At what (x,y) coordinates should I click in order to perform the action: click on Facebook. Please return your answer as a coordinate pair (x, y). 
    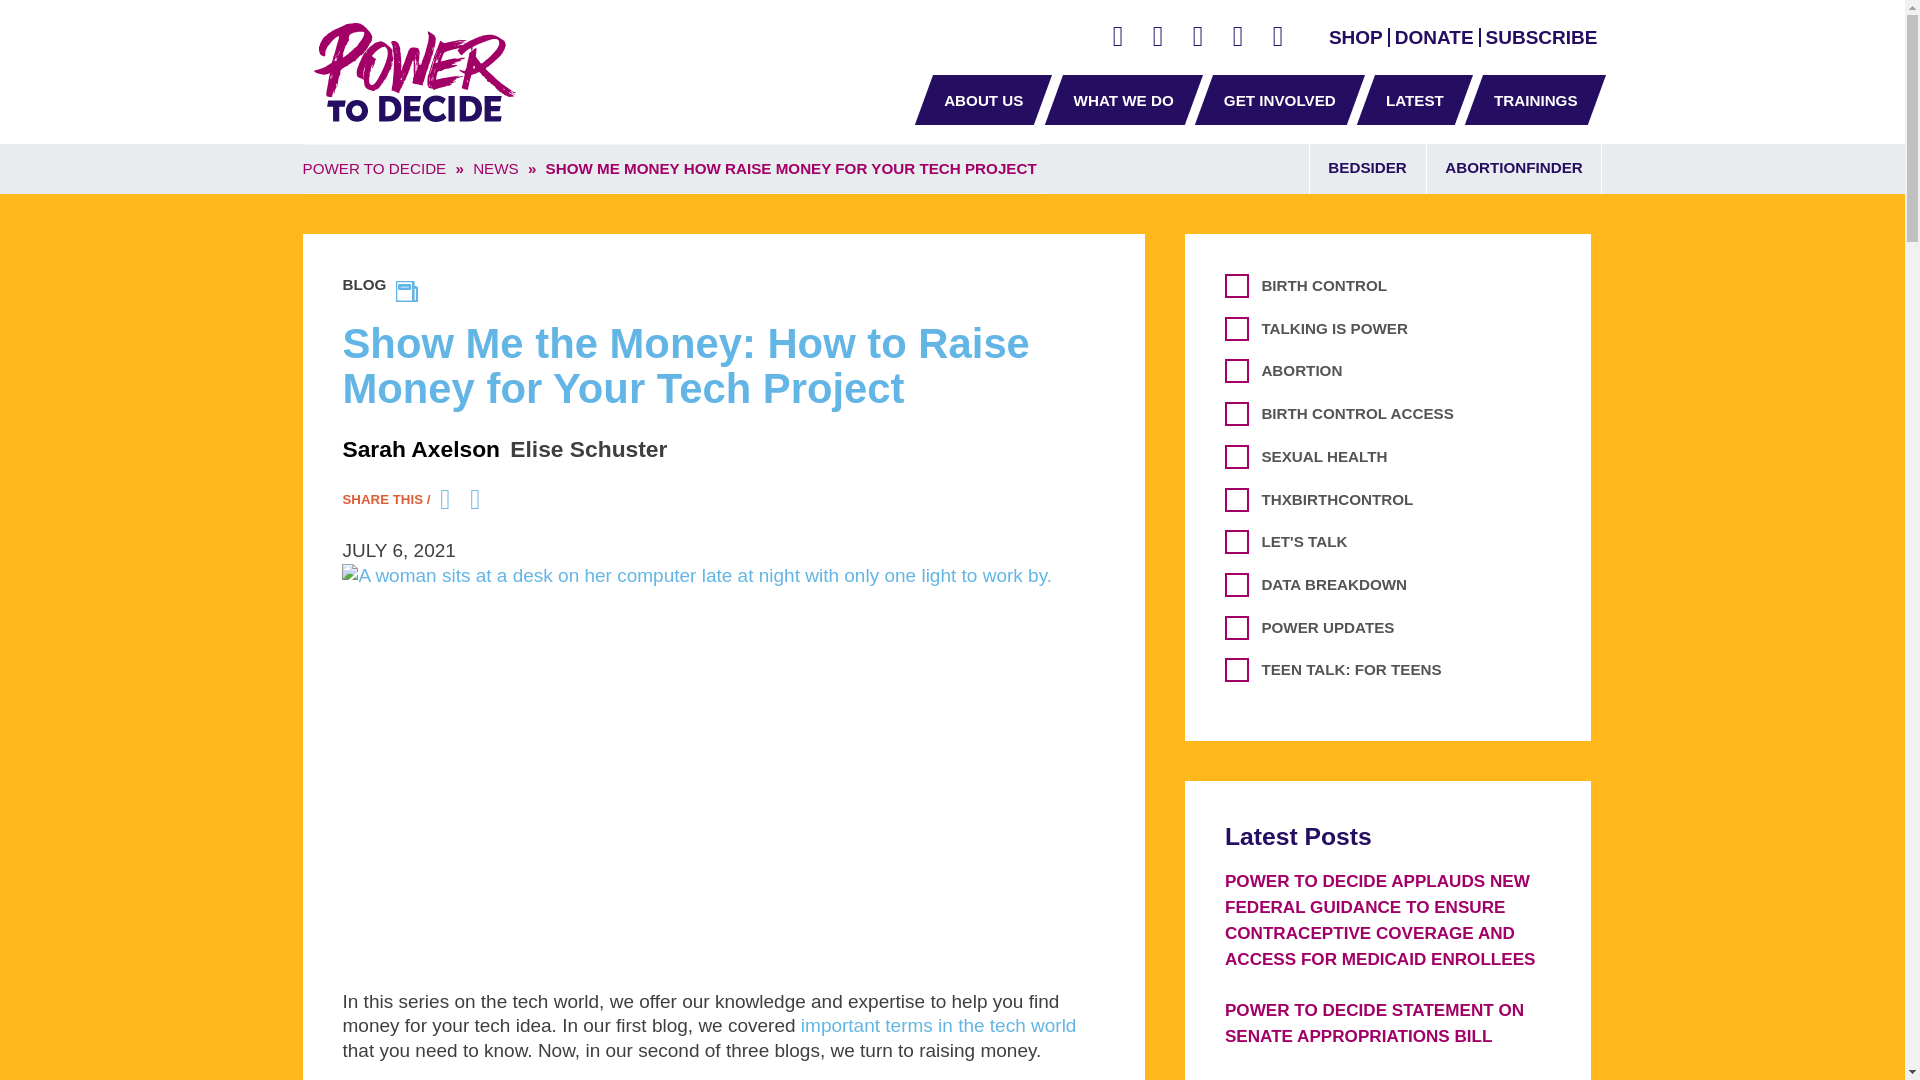
    Looking at the image, I should click on (445, 500).